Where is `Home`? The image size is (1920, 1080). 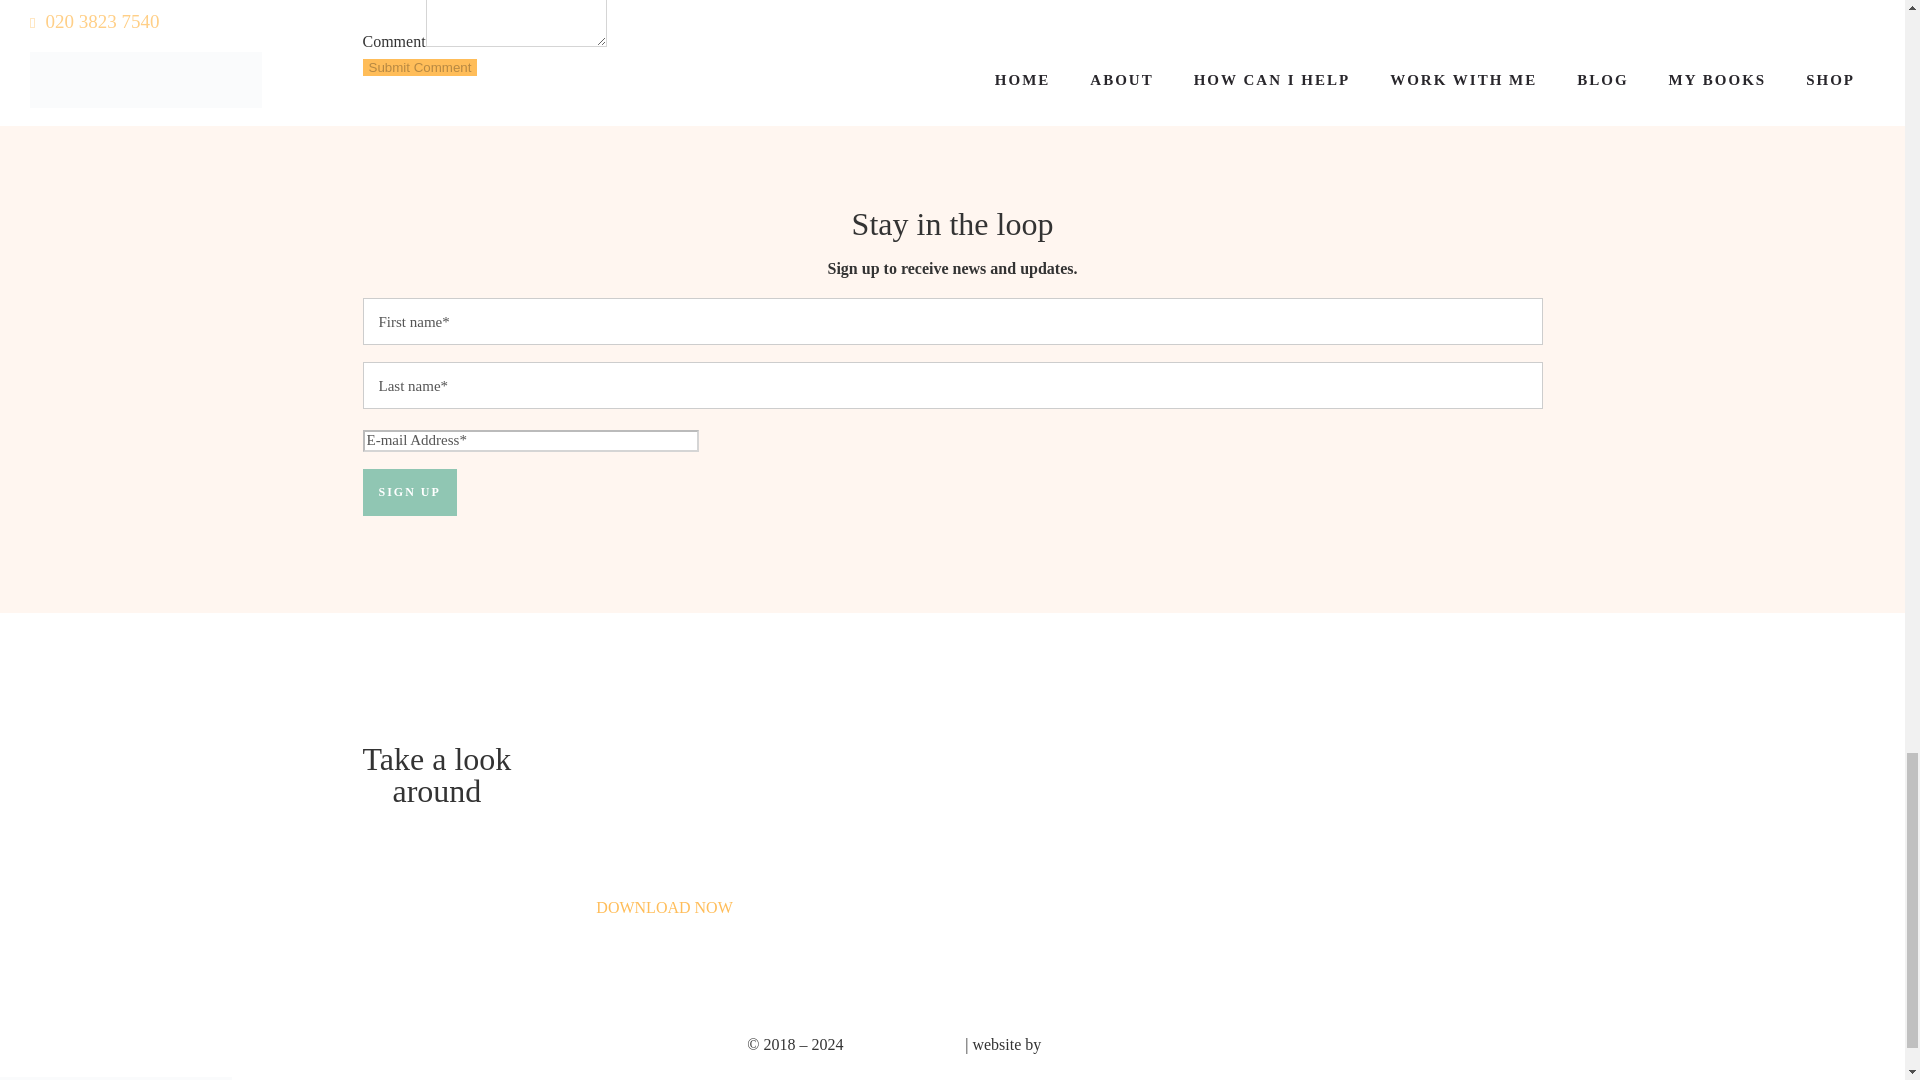 Home is located at coordinates (436, 839).